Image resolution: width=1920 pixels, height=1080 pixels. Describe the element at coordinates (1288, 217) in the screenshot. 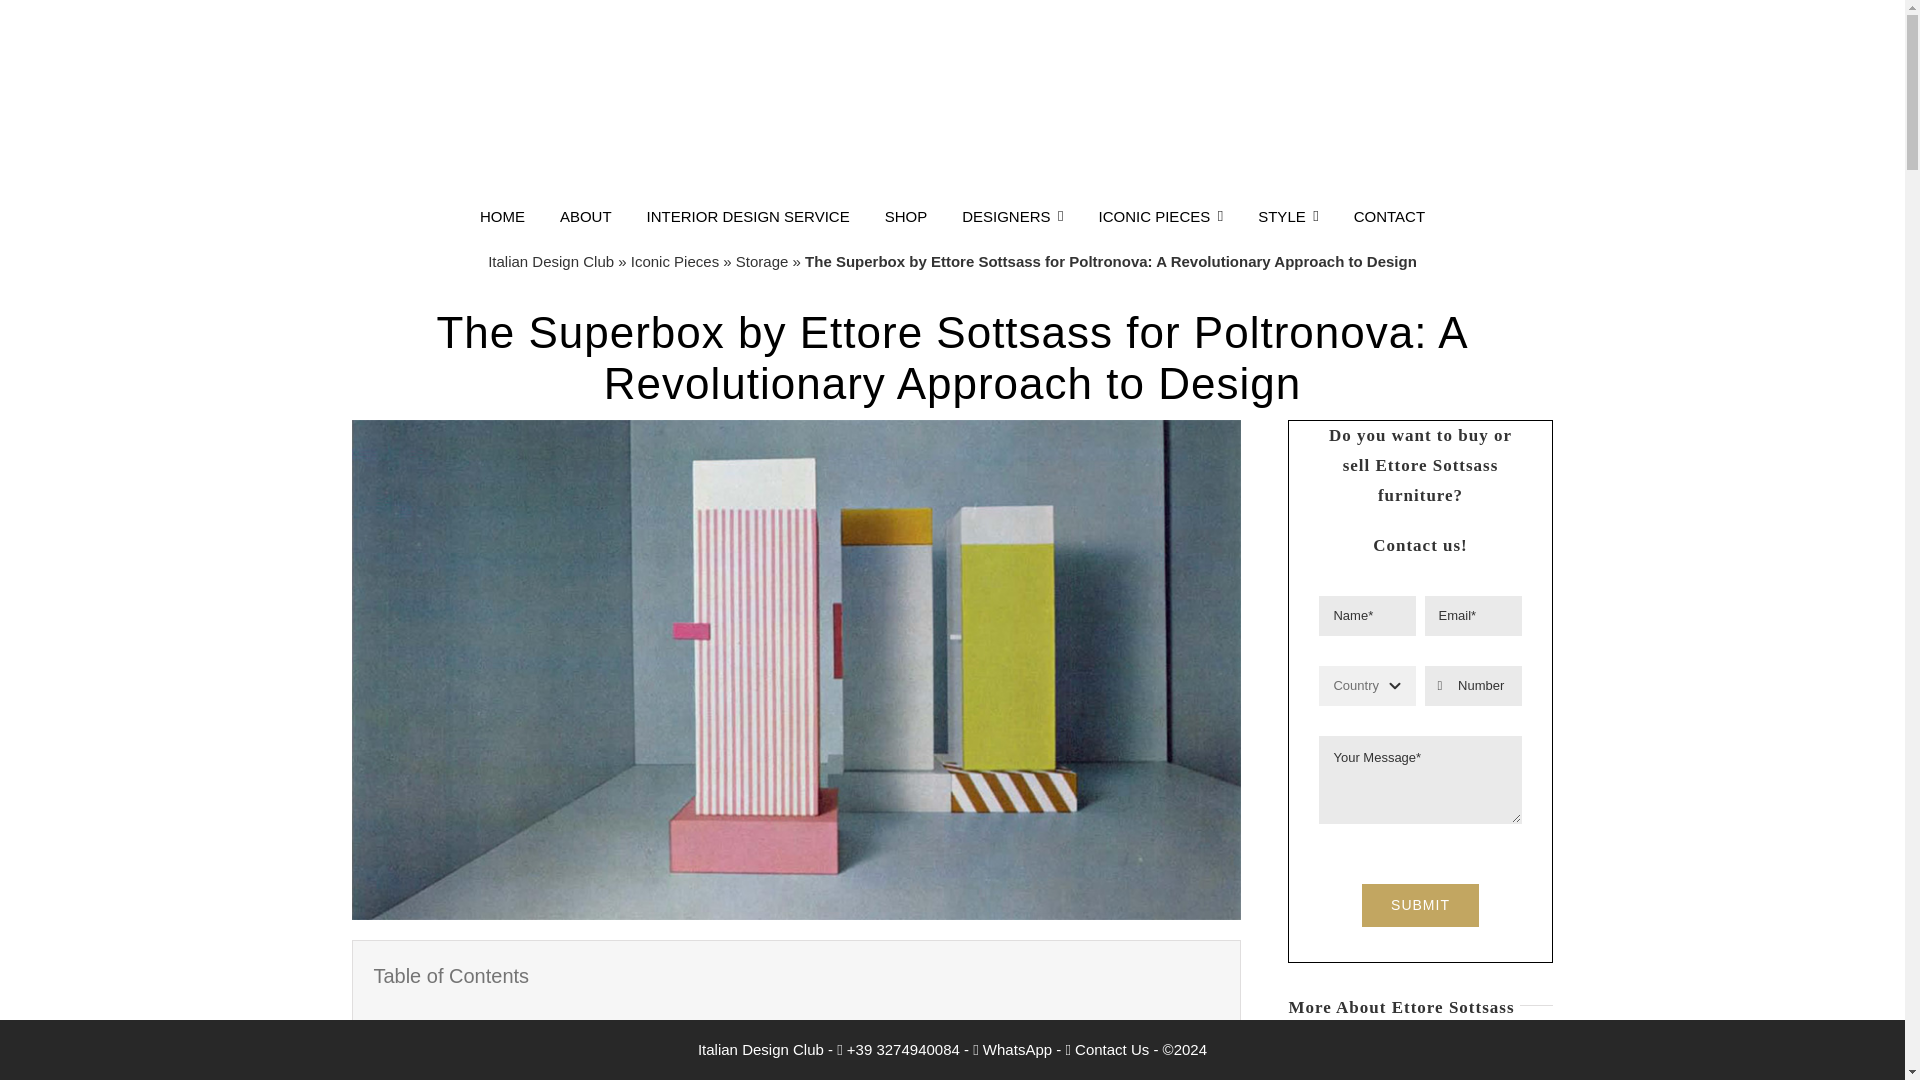

I see `STYLE` at that location.